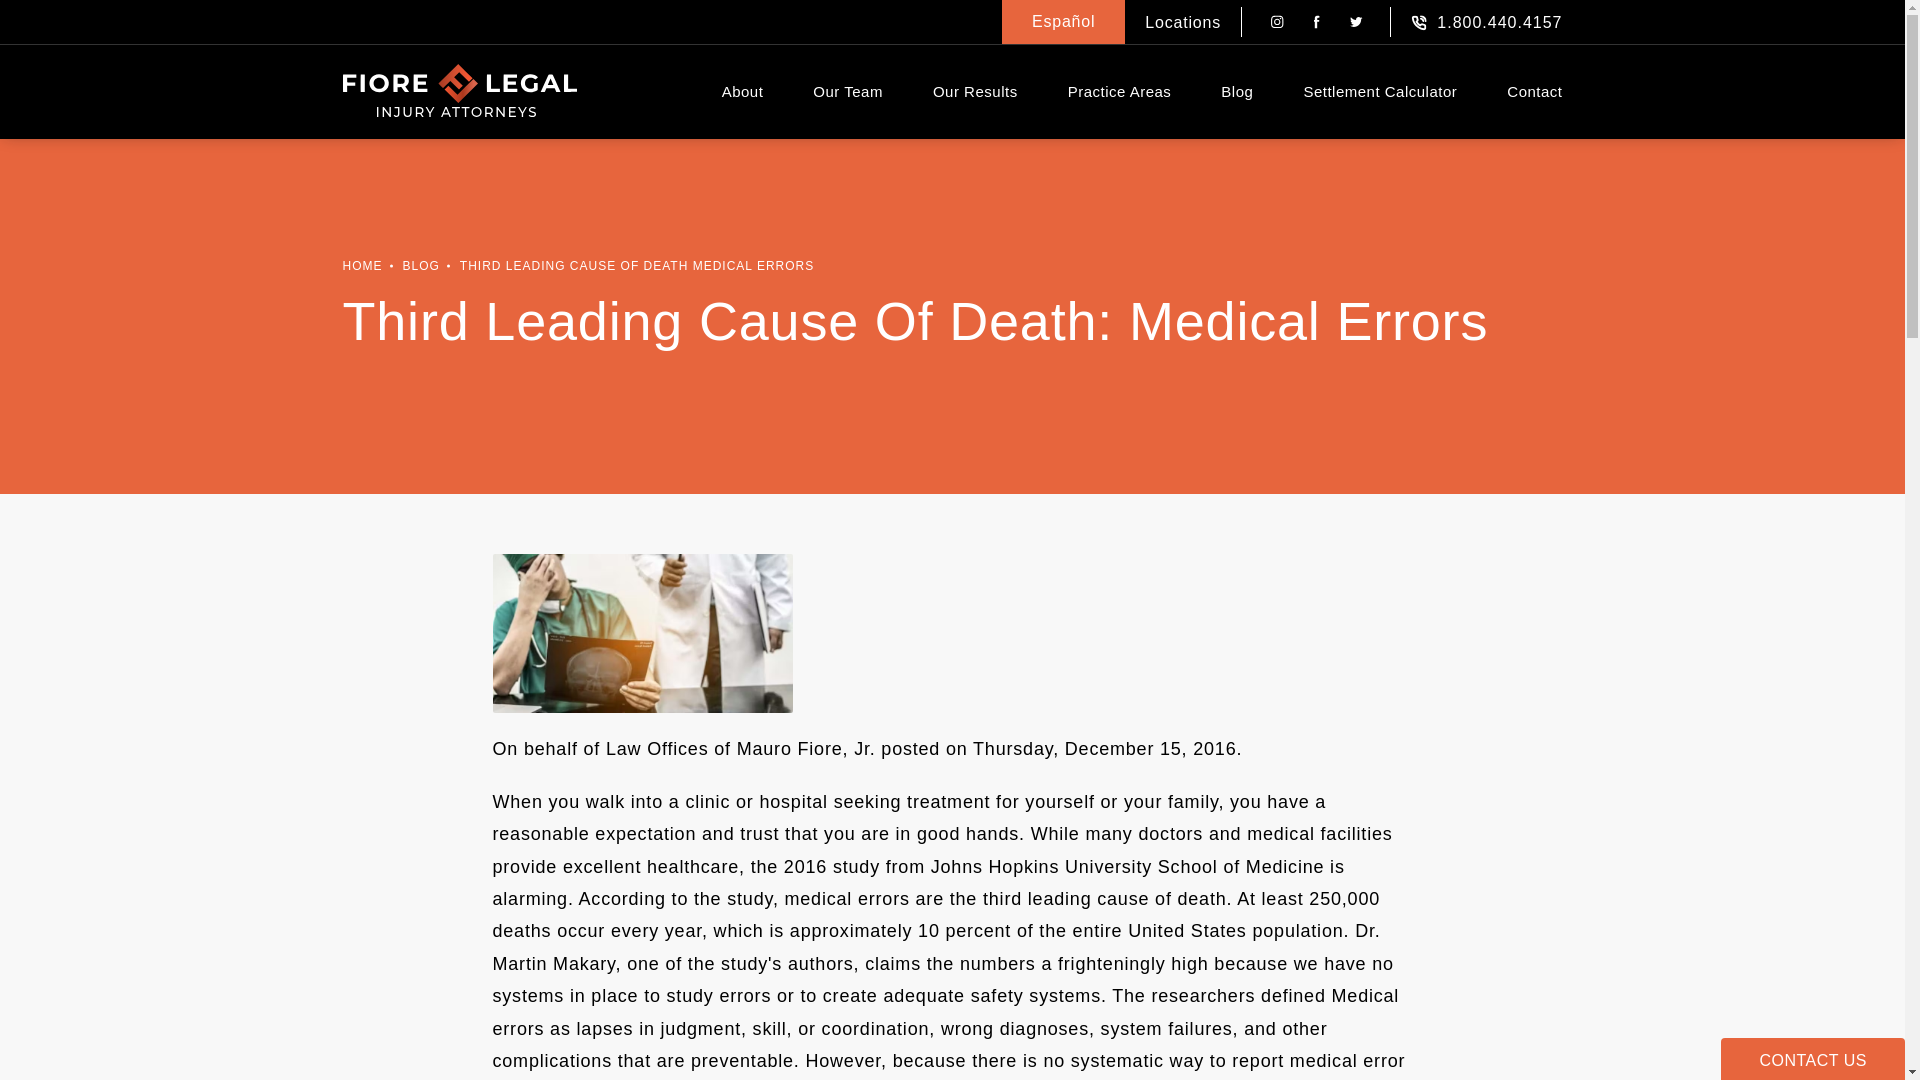 This screenshot has height=1080, width=1920. What do you see at coordinates (848, 91) in the screenshot?
I see `Our Team` at bounding box center [848, 91].